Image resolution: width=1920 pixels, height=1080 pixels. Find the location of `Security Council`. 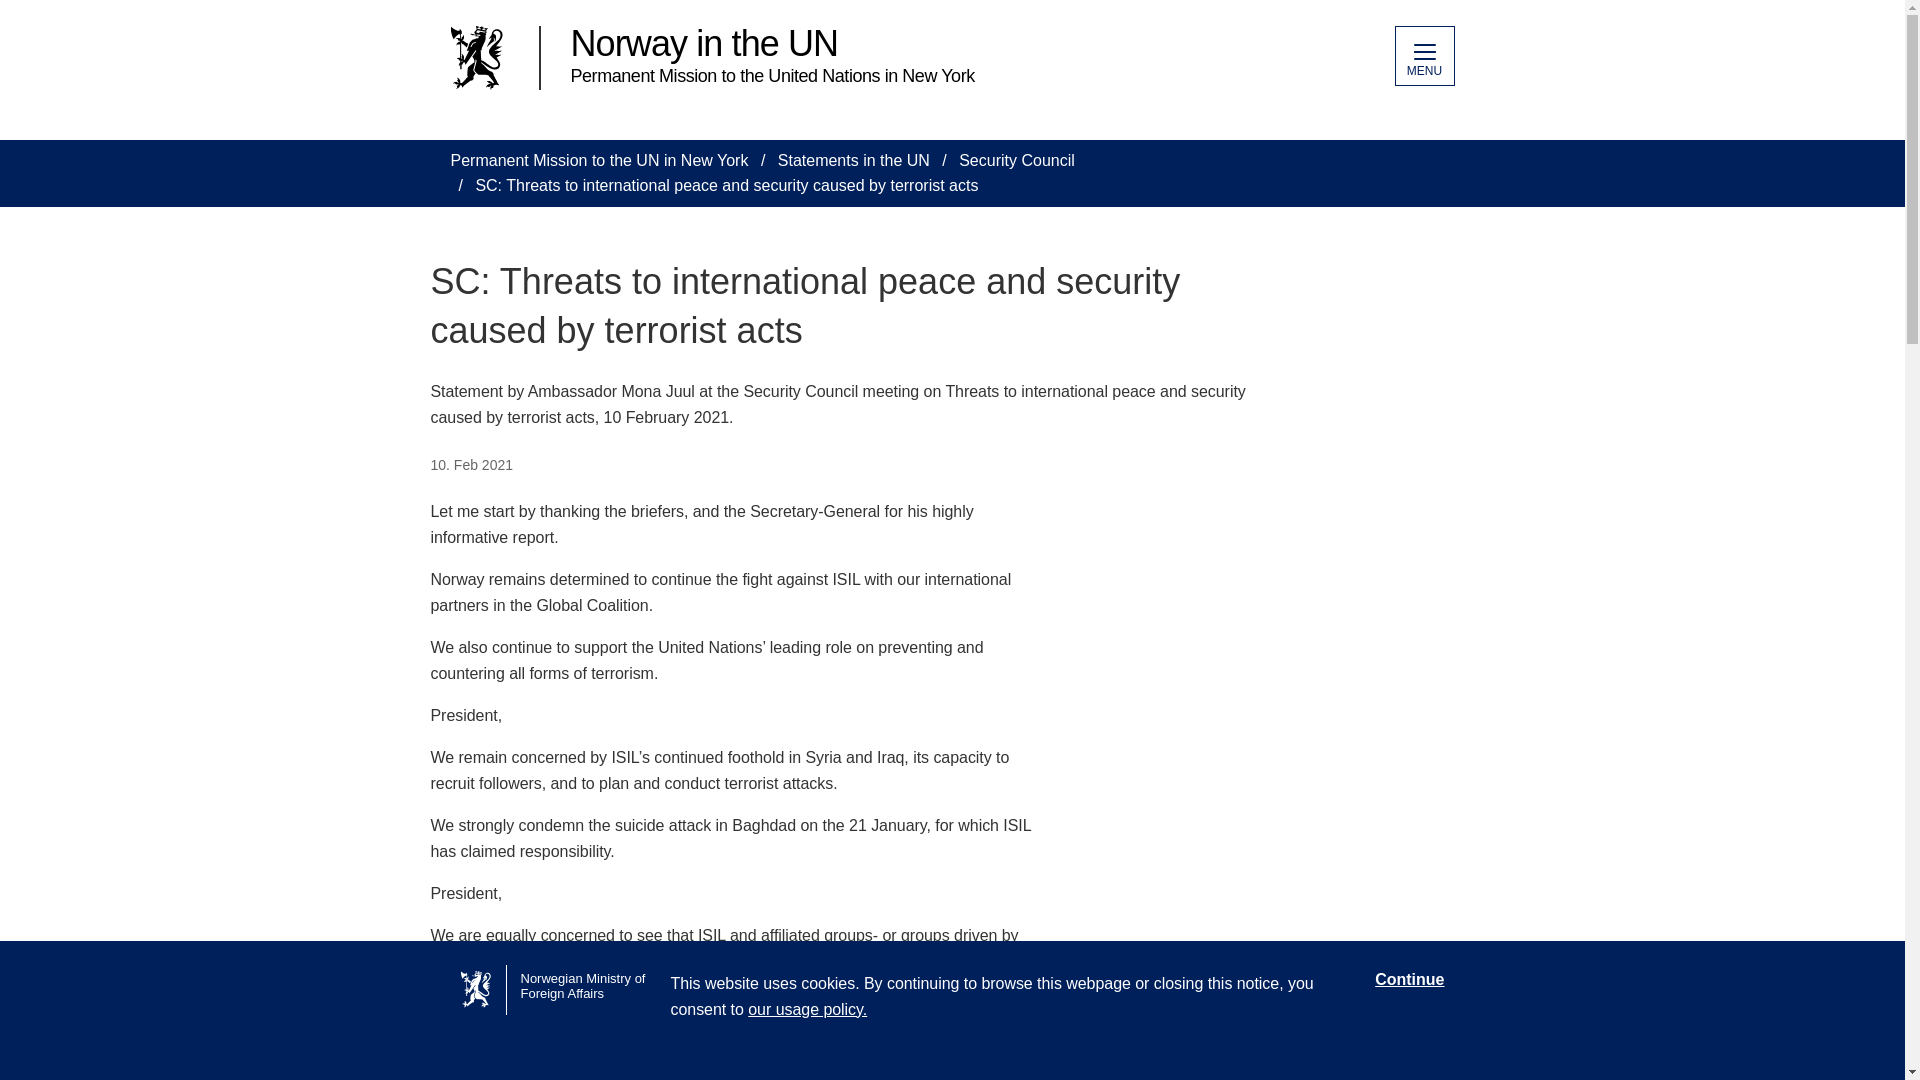

Security Council is located at coordinates (1016, 160).